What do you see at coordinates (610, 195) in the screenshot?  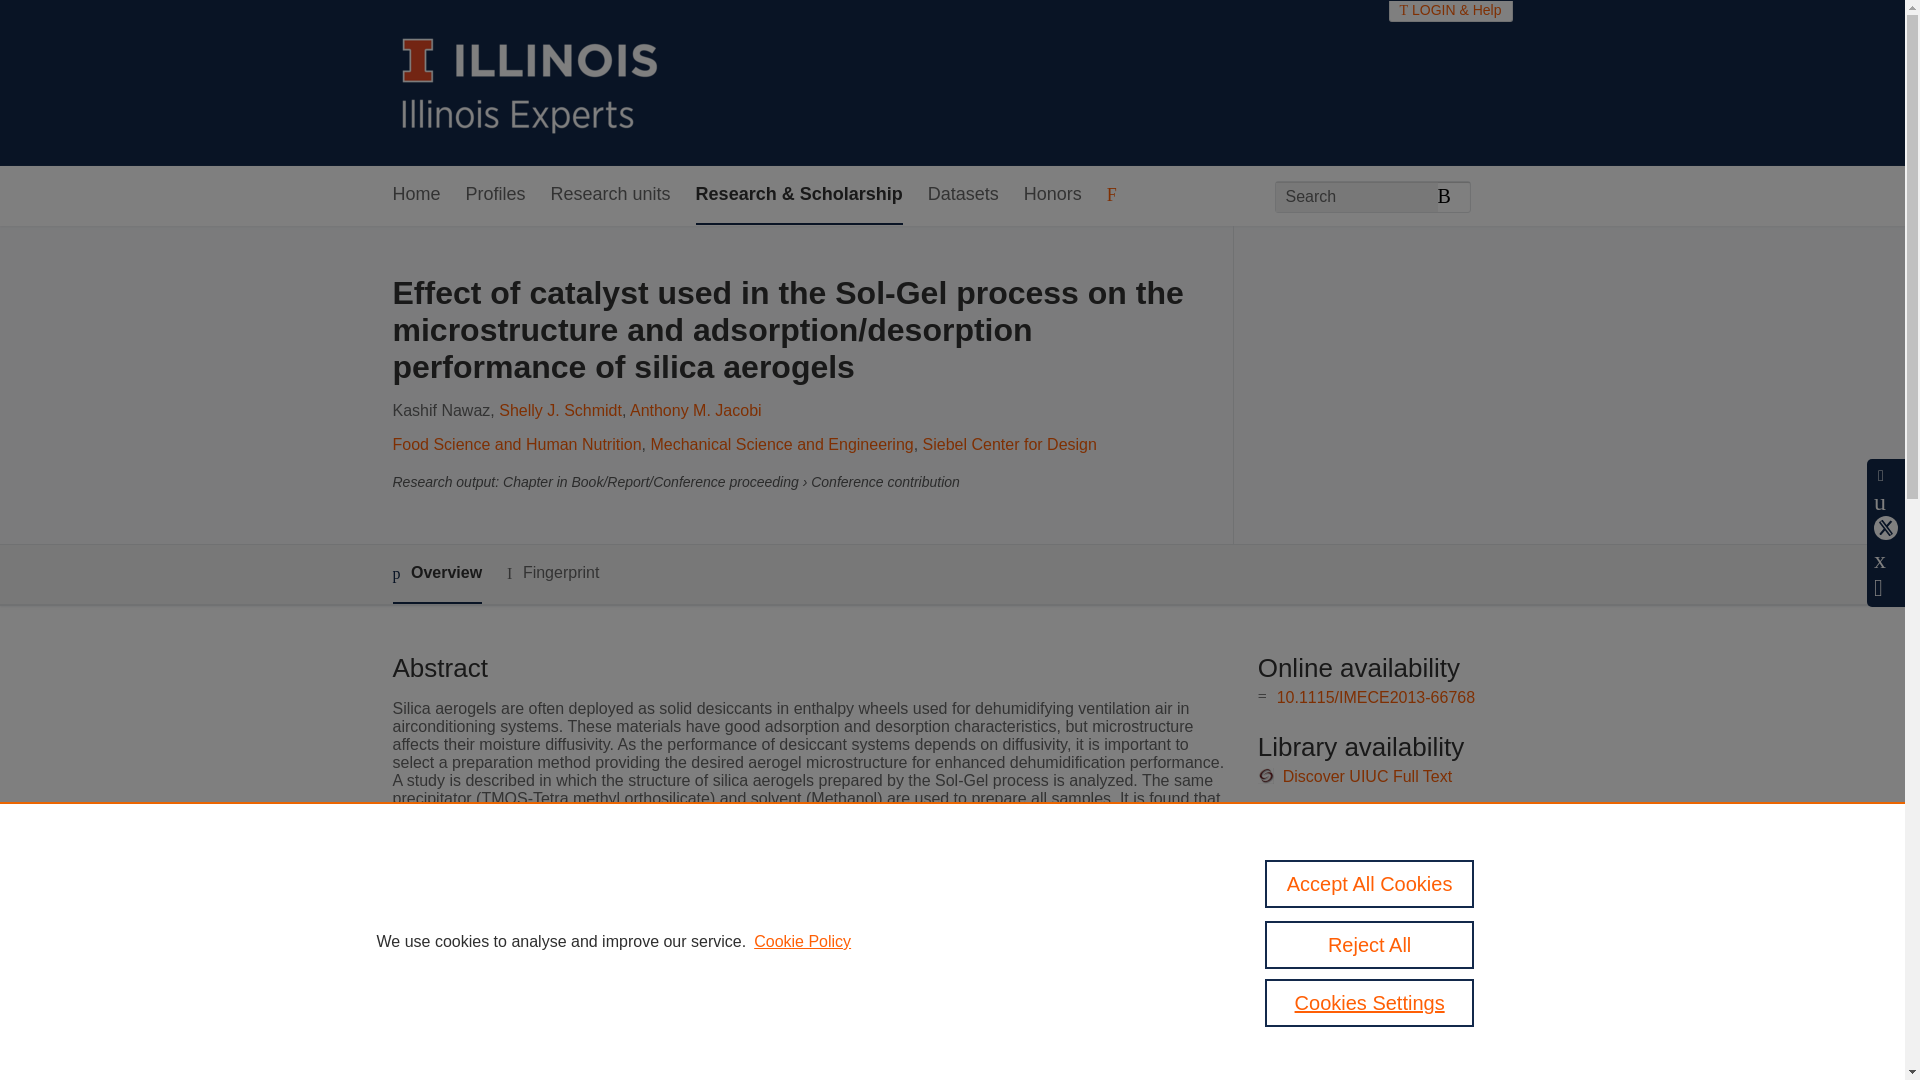 I see `Research units` at bounding box center [610, 195].